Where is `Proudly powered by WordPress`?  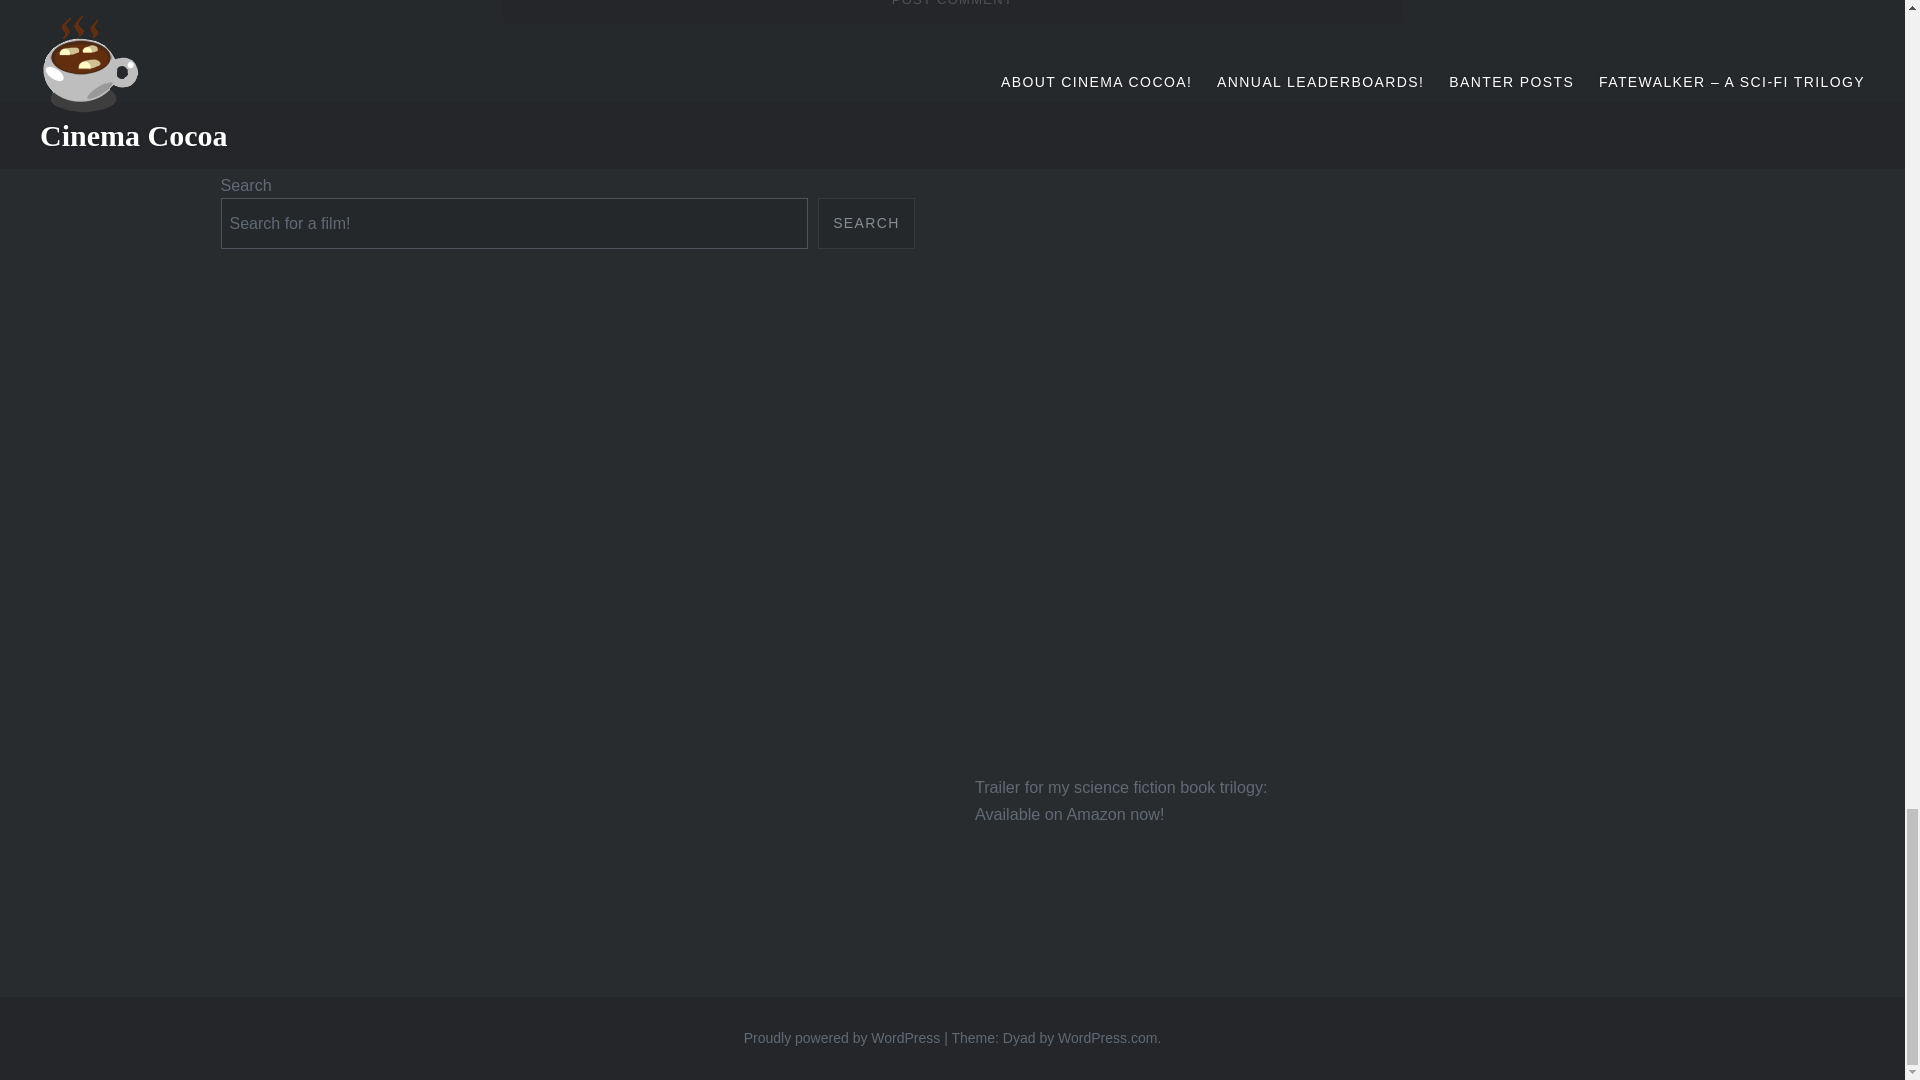 Proudly powered by WordPress is located at coordinates (842, 1038).